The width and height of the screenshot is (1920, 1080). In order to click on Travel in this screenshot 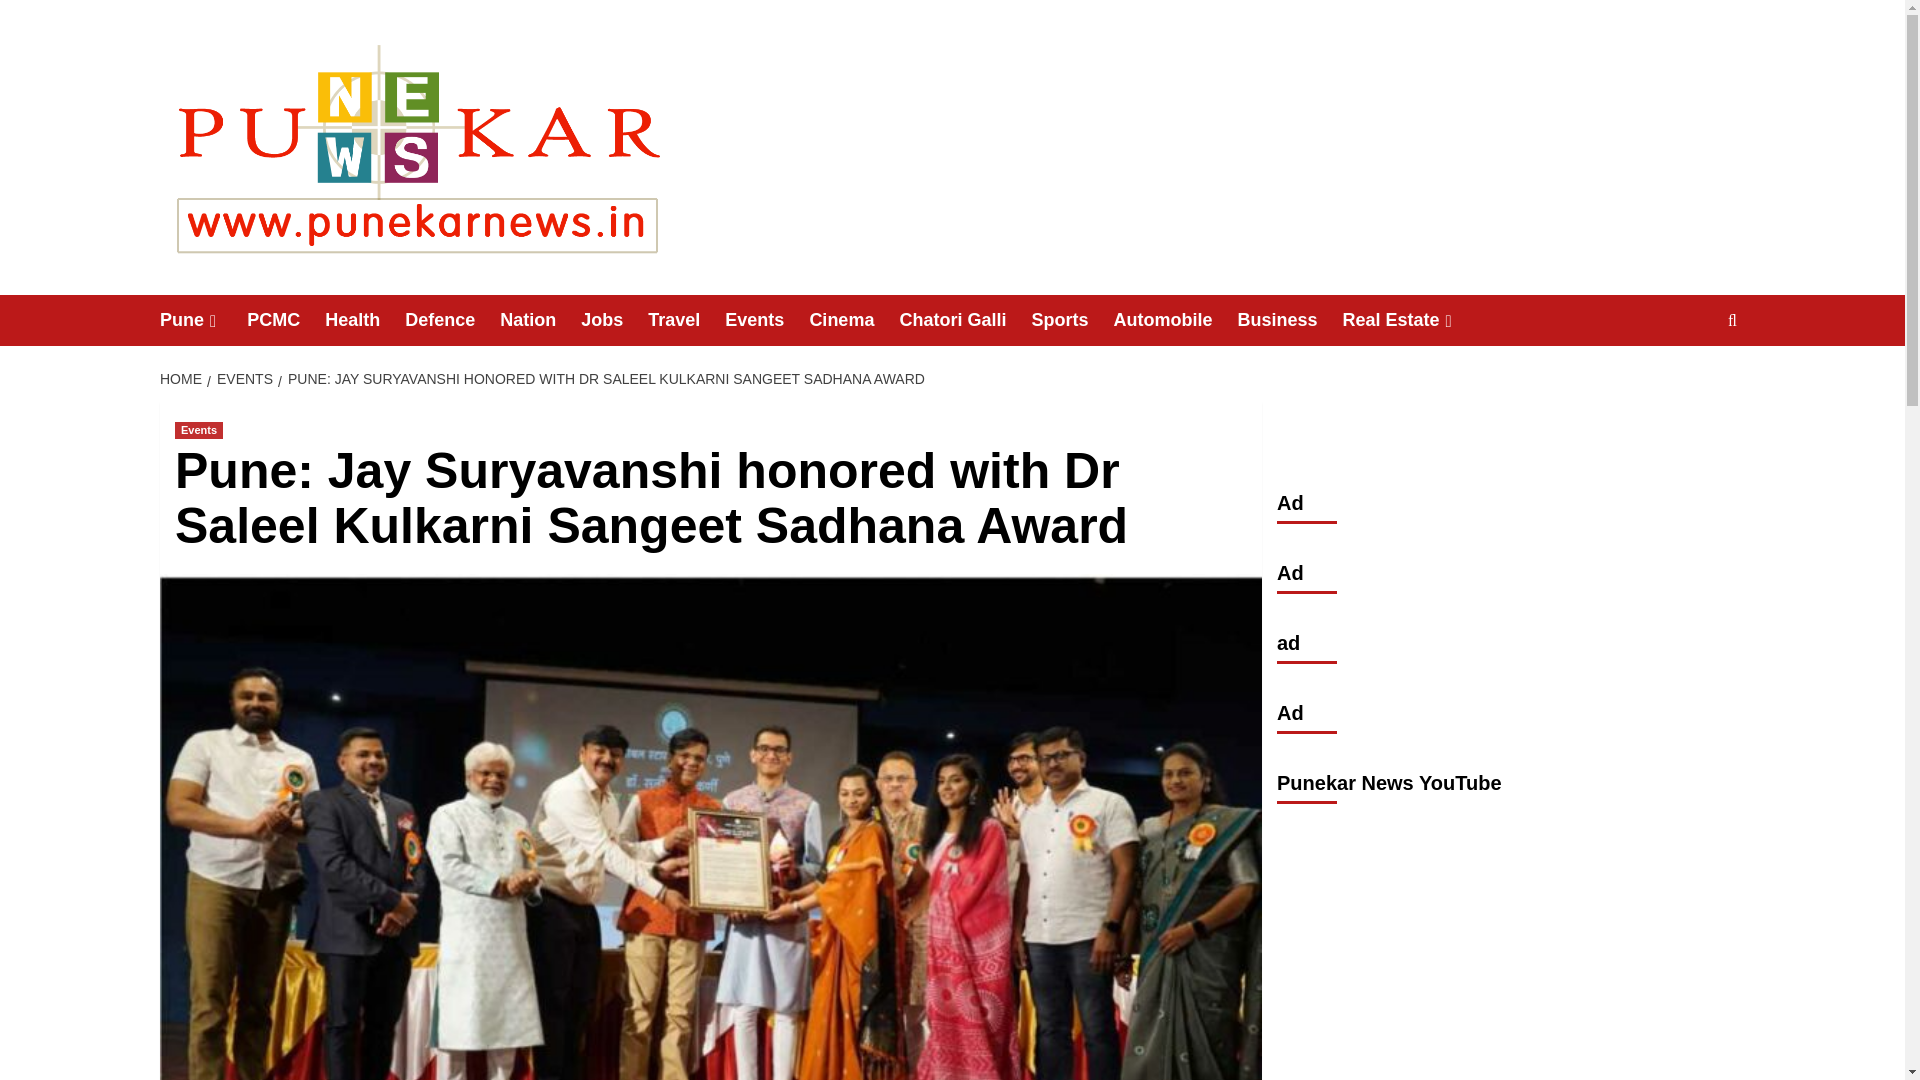, I will do `click(686, 320)`.